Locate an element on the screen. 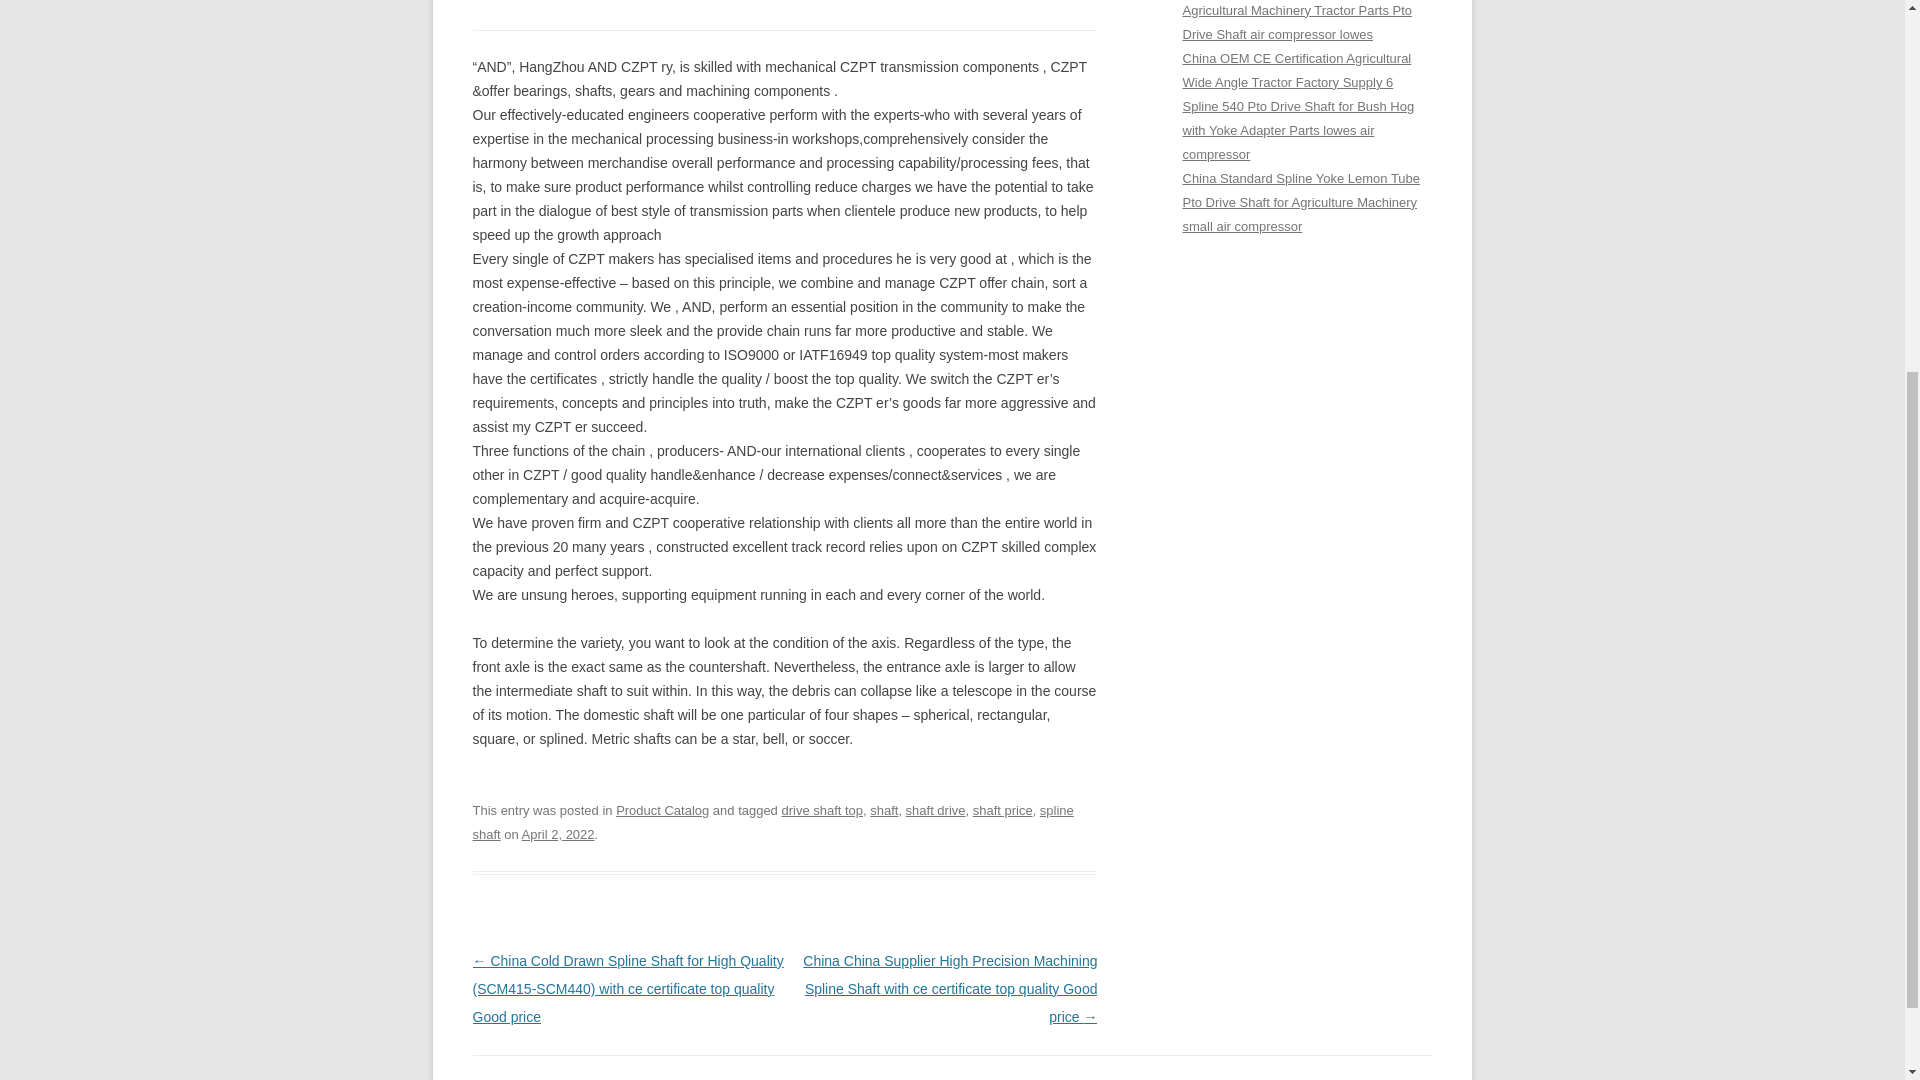 The height and width of the screenshot is (1080, 1920). shaft drive is located at coordinates (936, 810).